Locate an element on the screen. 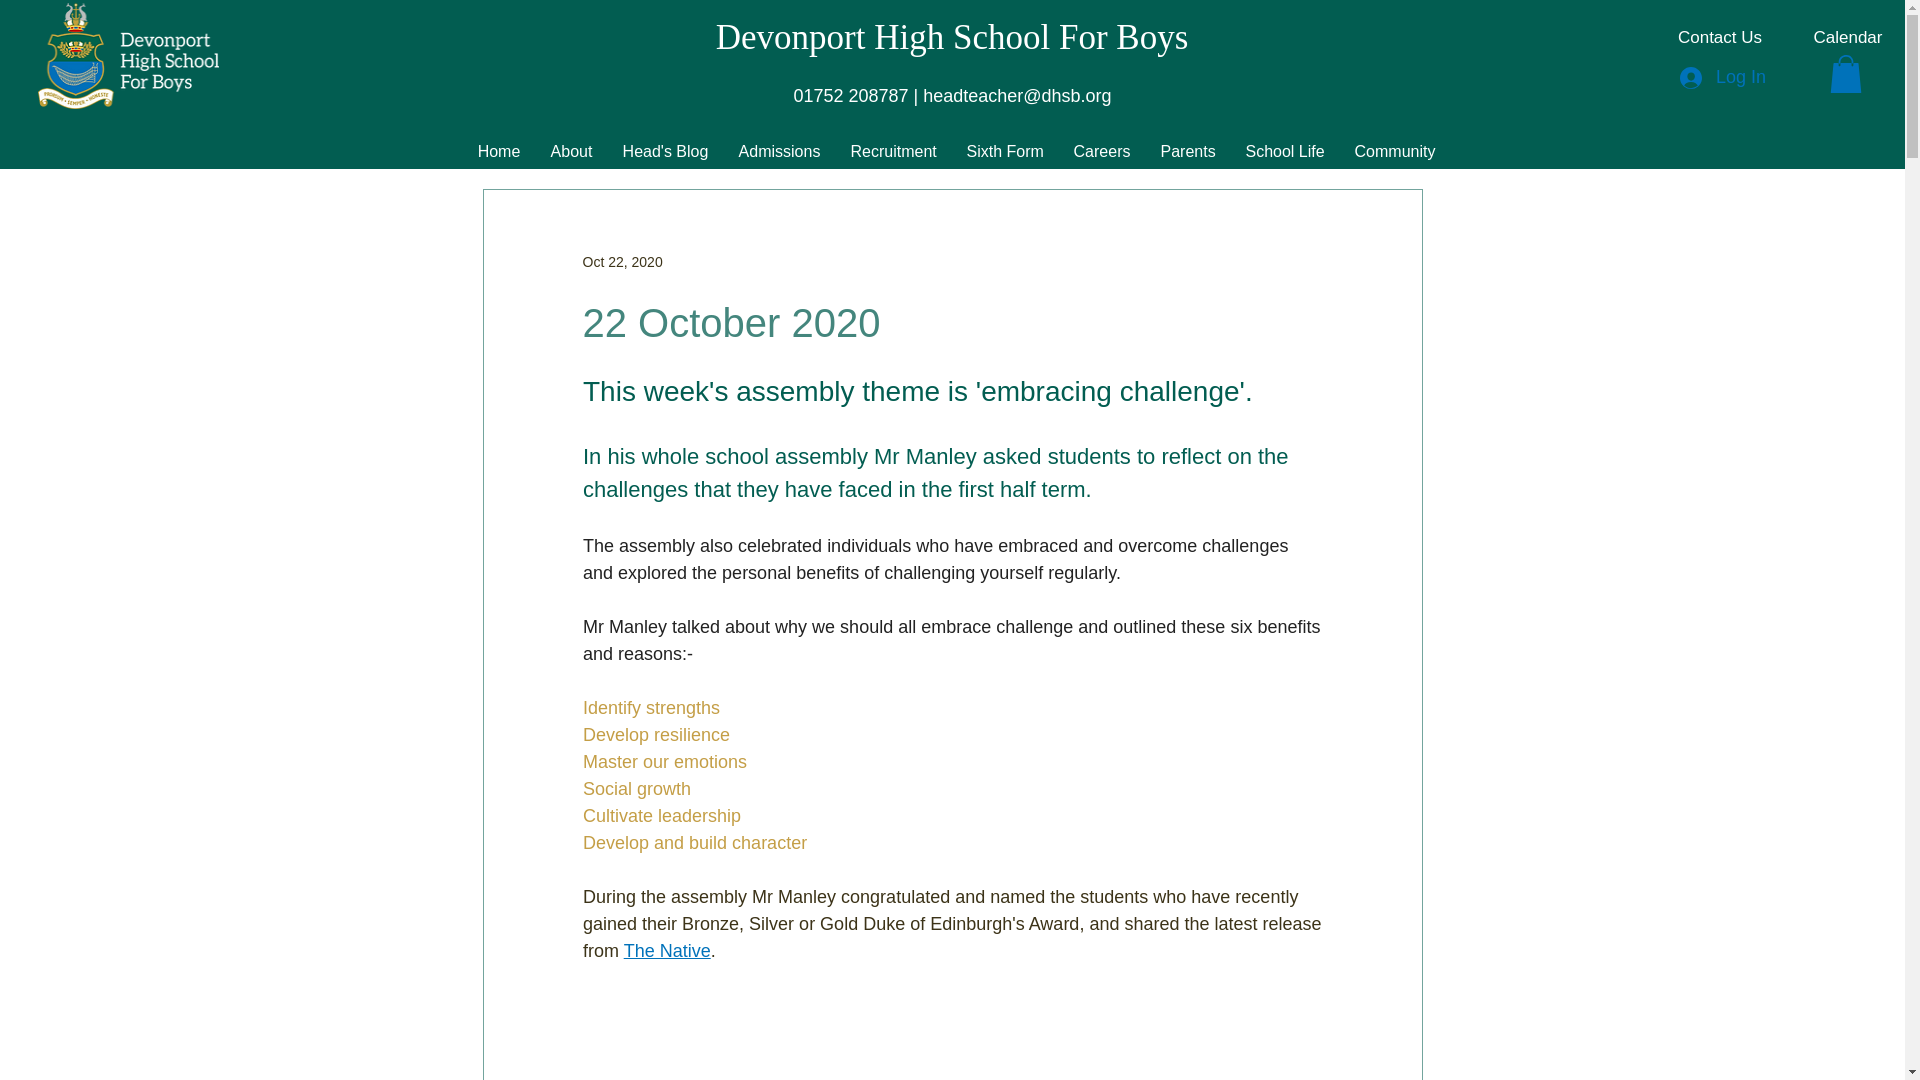 Image resolution: width=1920 pixels, height=1080 pixels. Devenport High School For Boys logo is located at coordinates (128, 56).